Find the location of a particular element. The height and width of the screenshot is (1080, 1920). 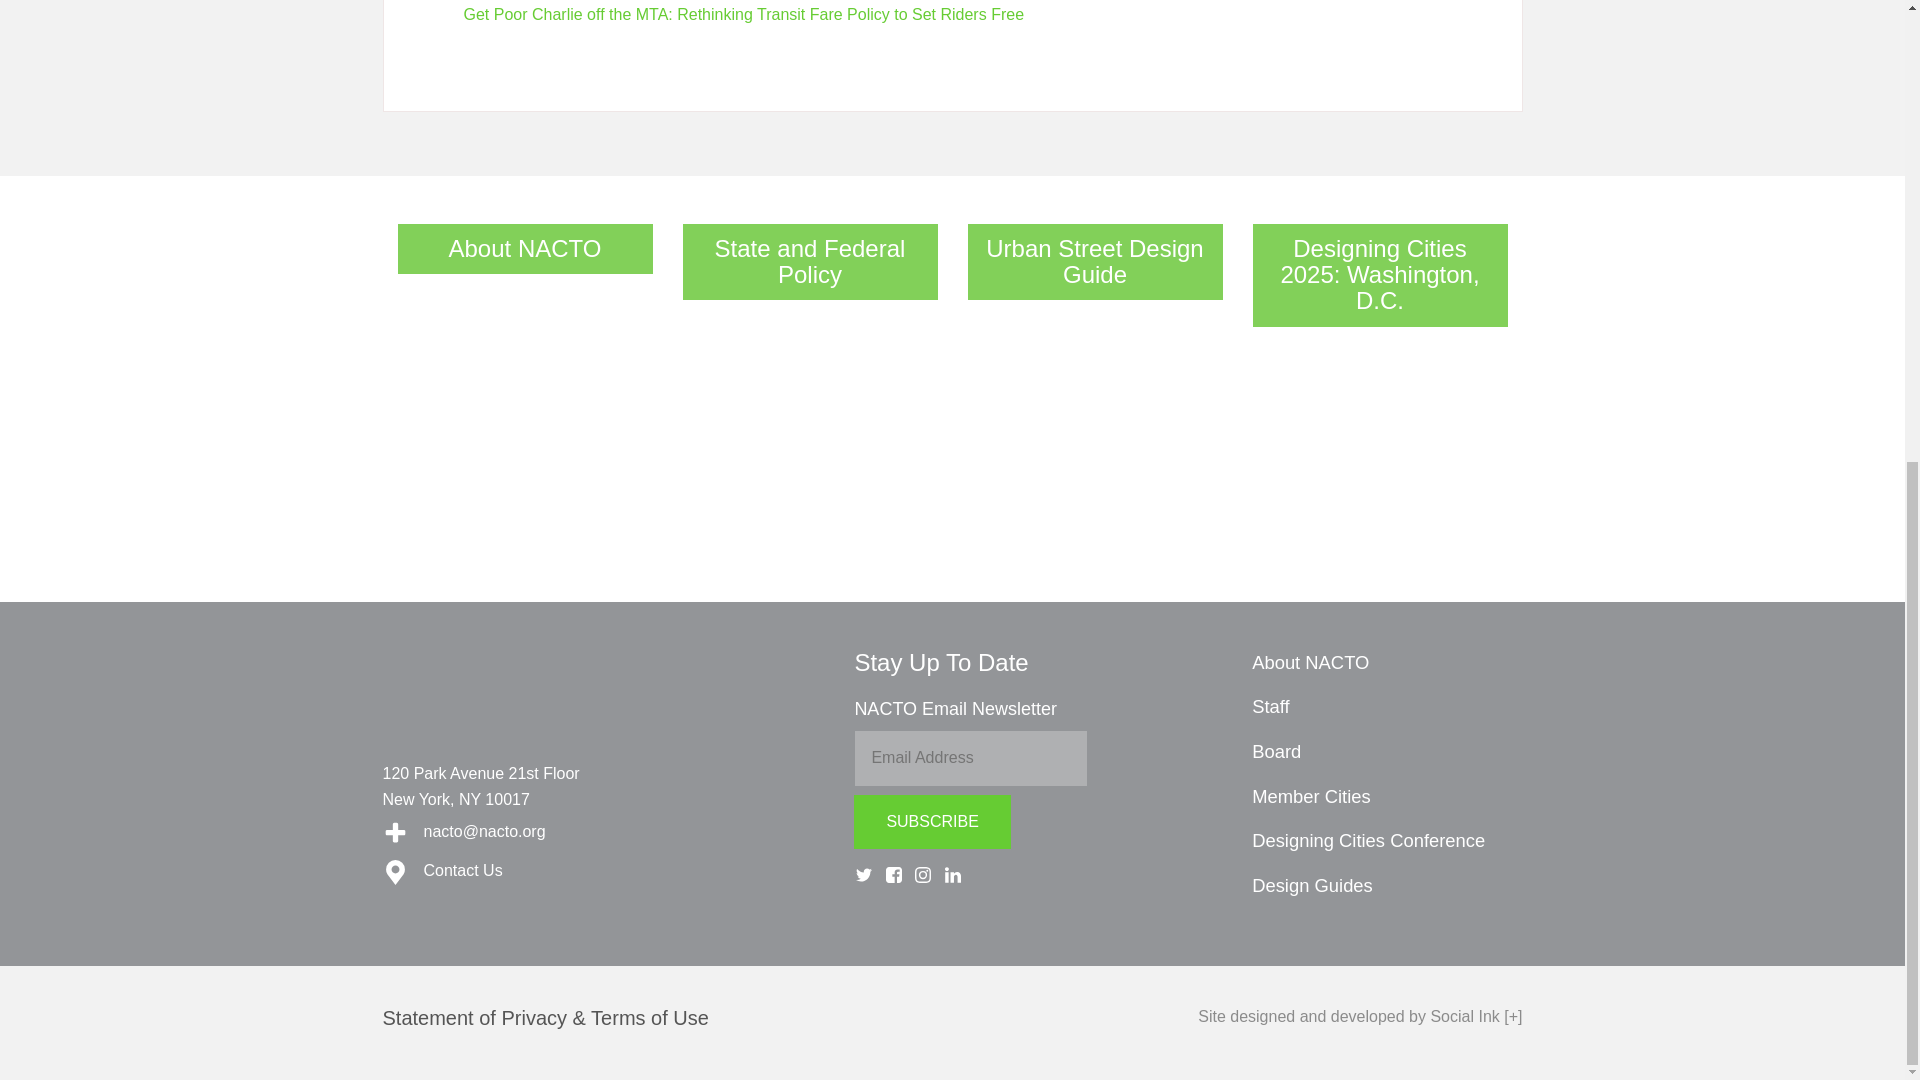

Subscribe is located at coordinates (932, 822).